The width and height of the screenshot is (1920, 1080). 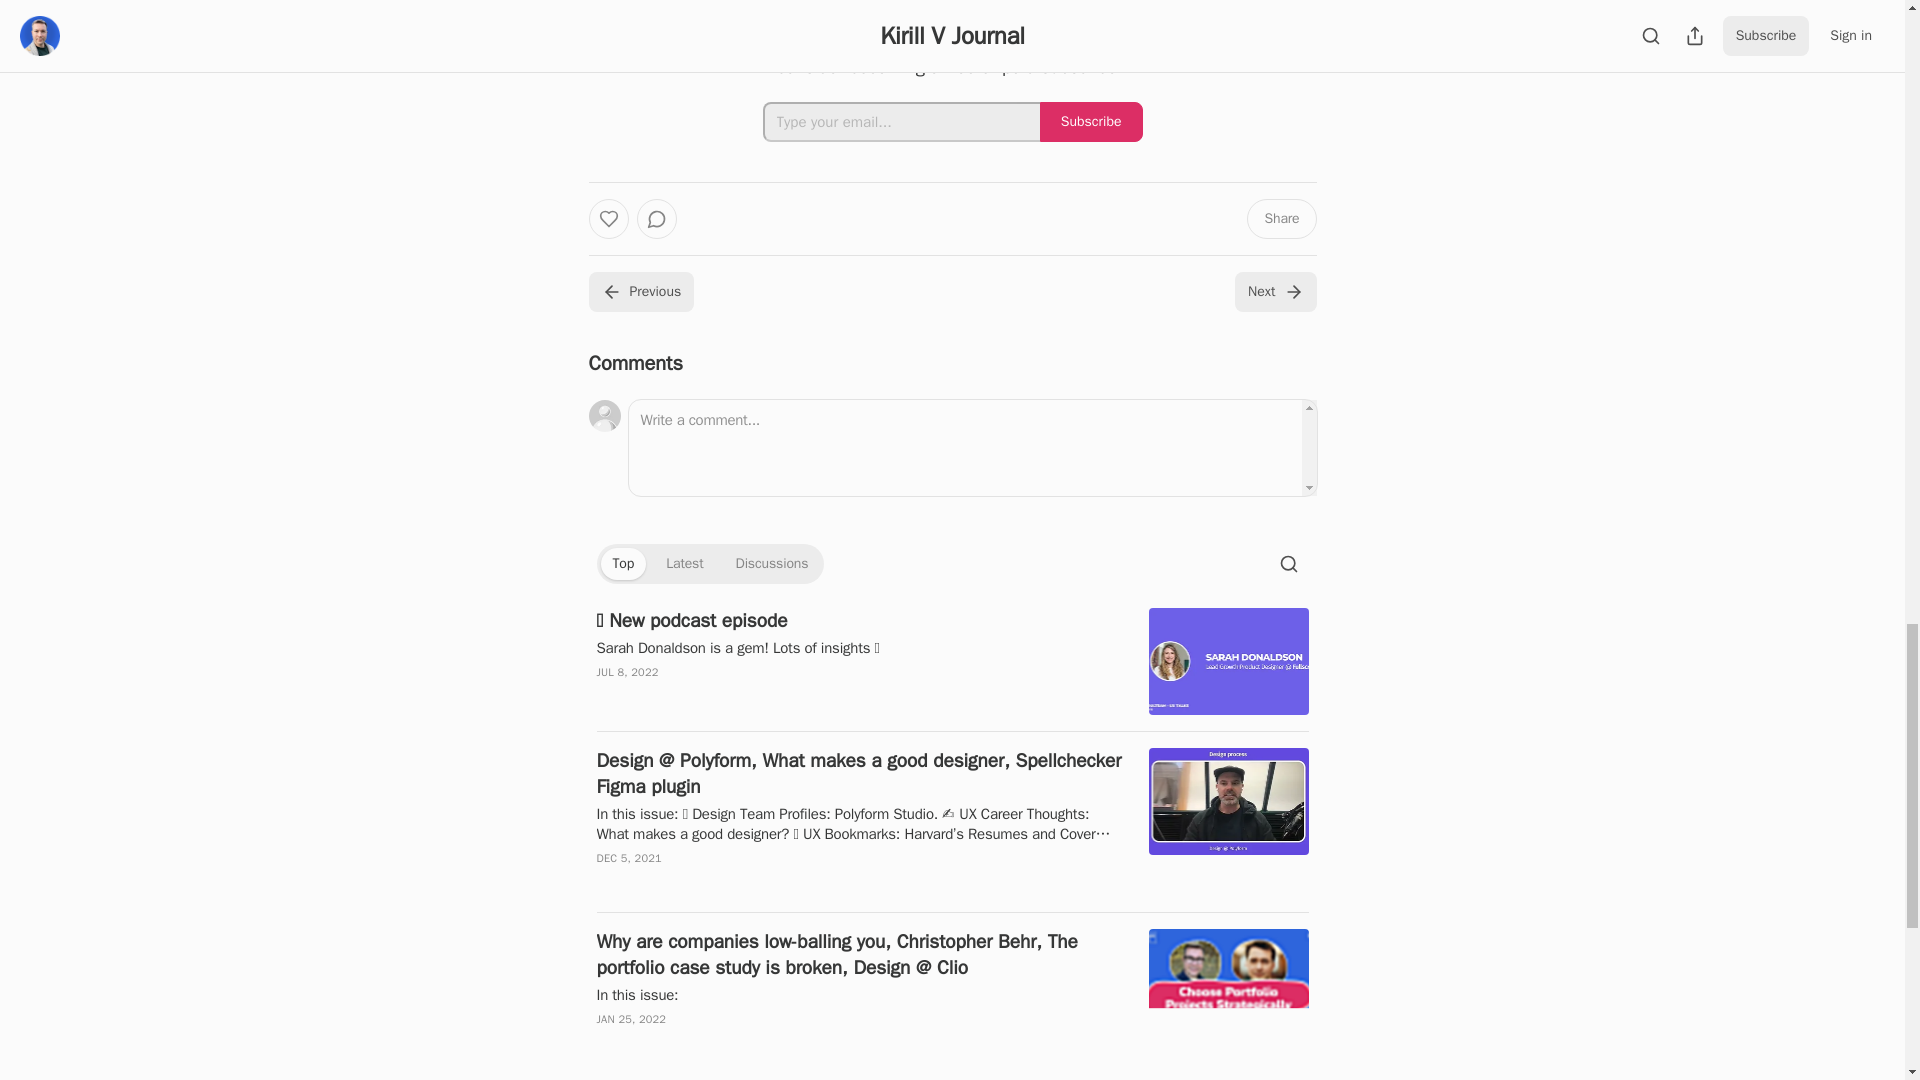 What do you see at coordinates (1091, 121) in the screenshot?
I see `Subscribe` at bounding box center [1091, 121].